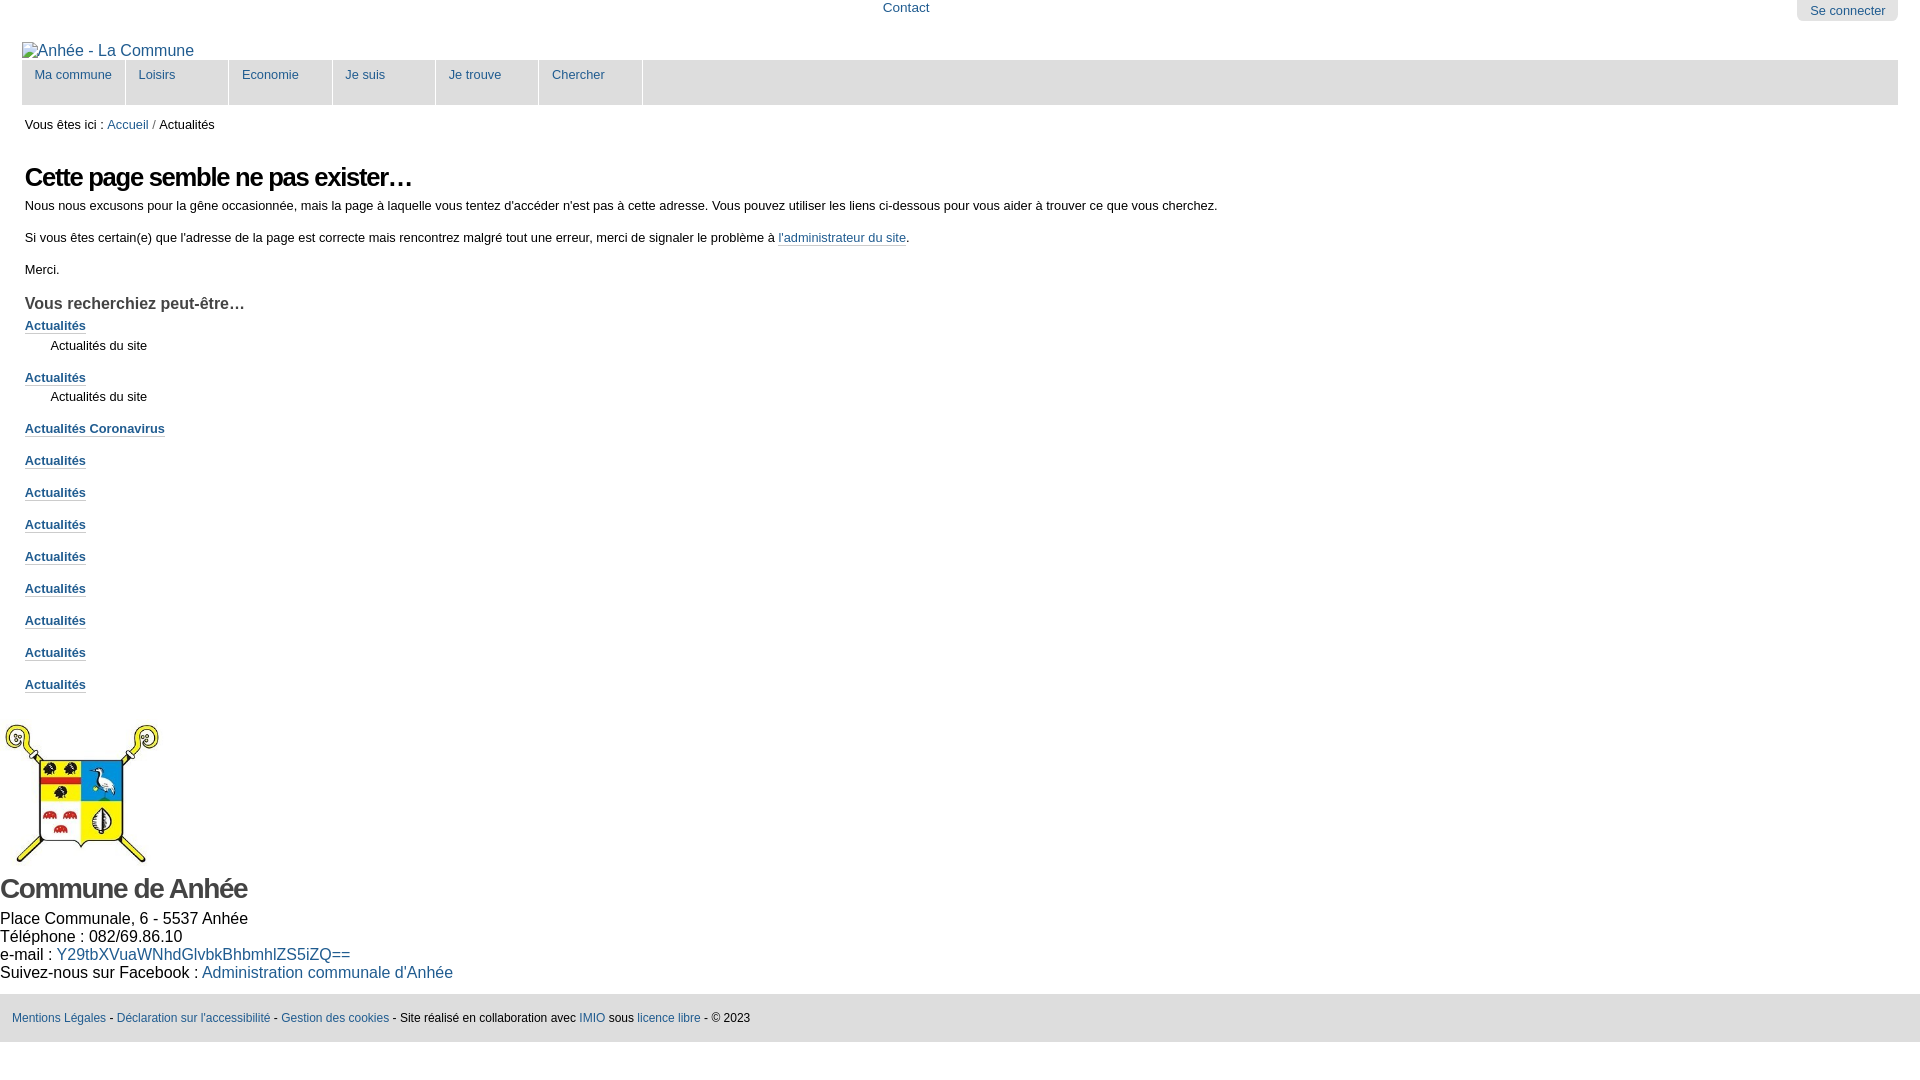 The height and width of the screenshot is (1080, 1920). I want to click on Je trouve, so click(488, 82).